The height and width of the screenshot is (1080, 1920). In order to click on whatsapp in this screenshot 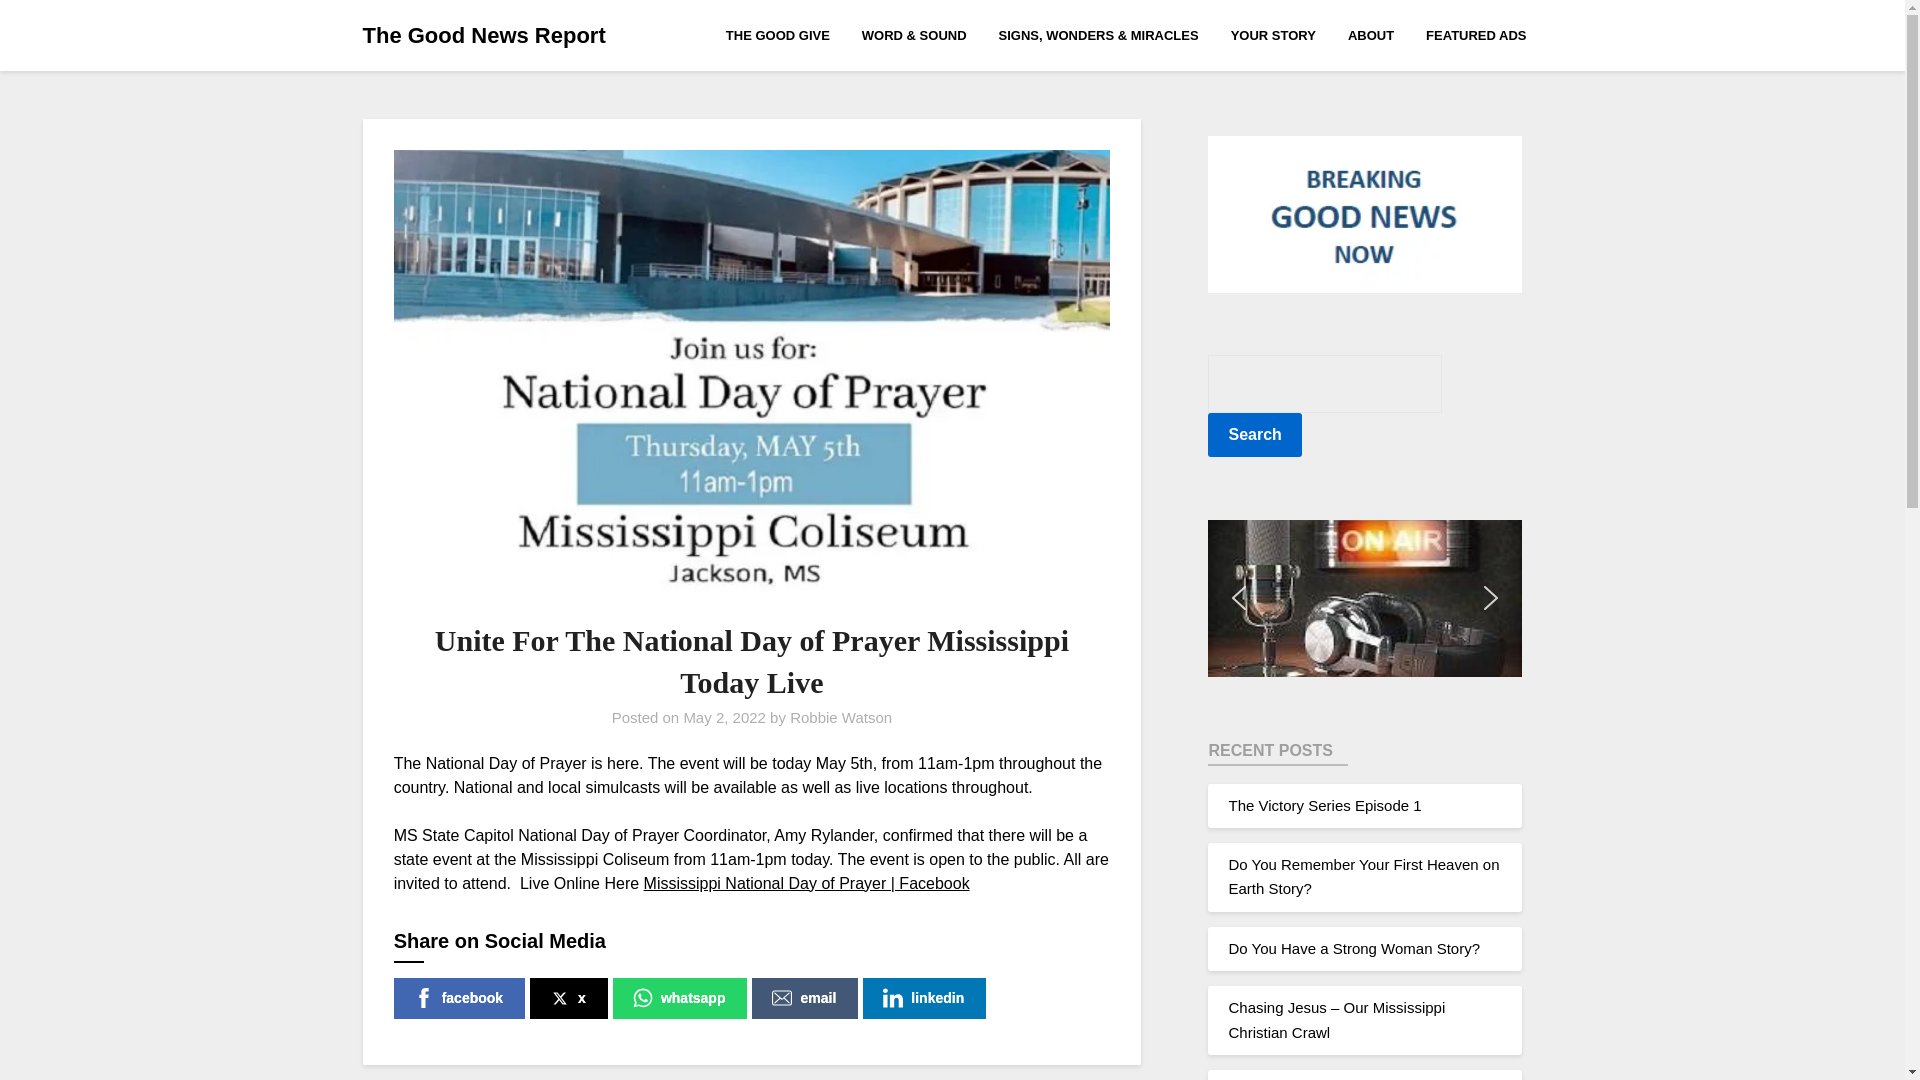, I will do `click(680, 998)`.